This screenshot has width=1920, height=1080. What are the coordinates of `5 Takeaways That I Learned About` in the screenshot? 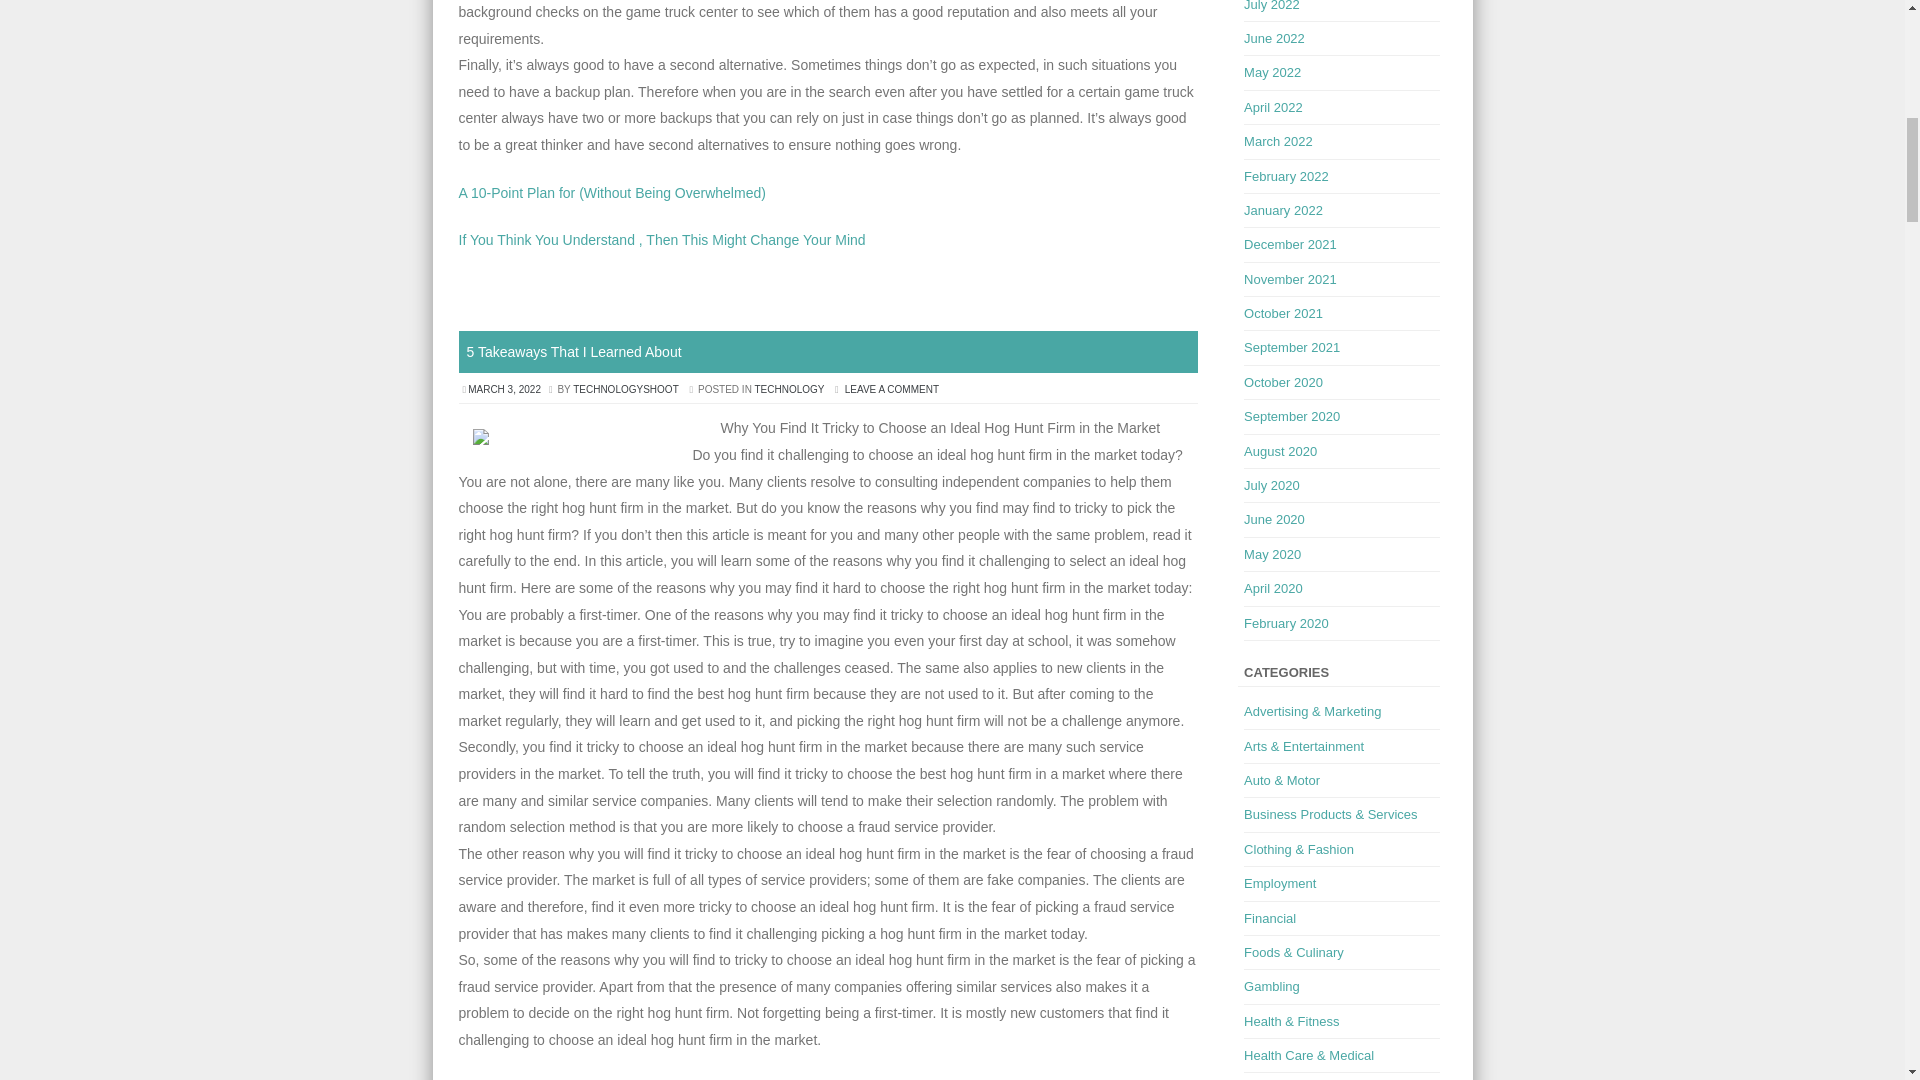 It's located at (574, 352).